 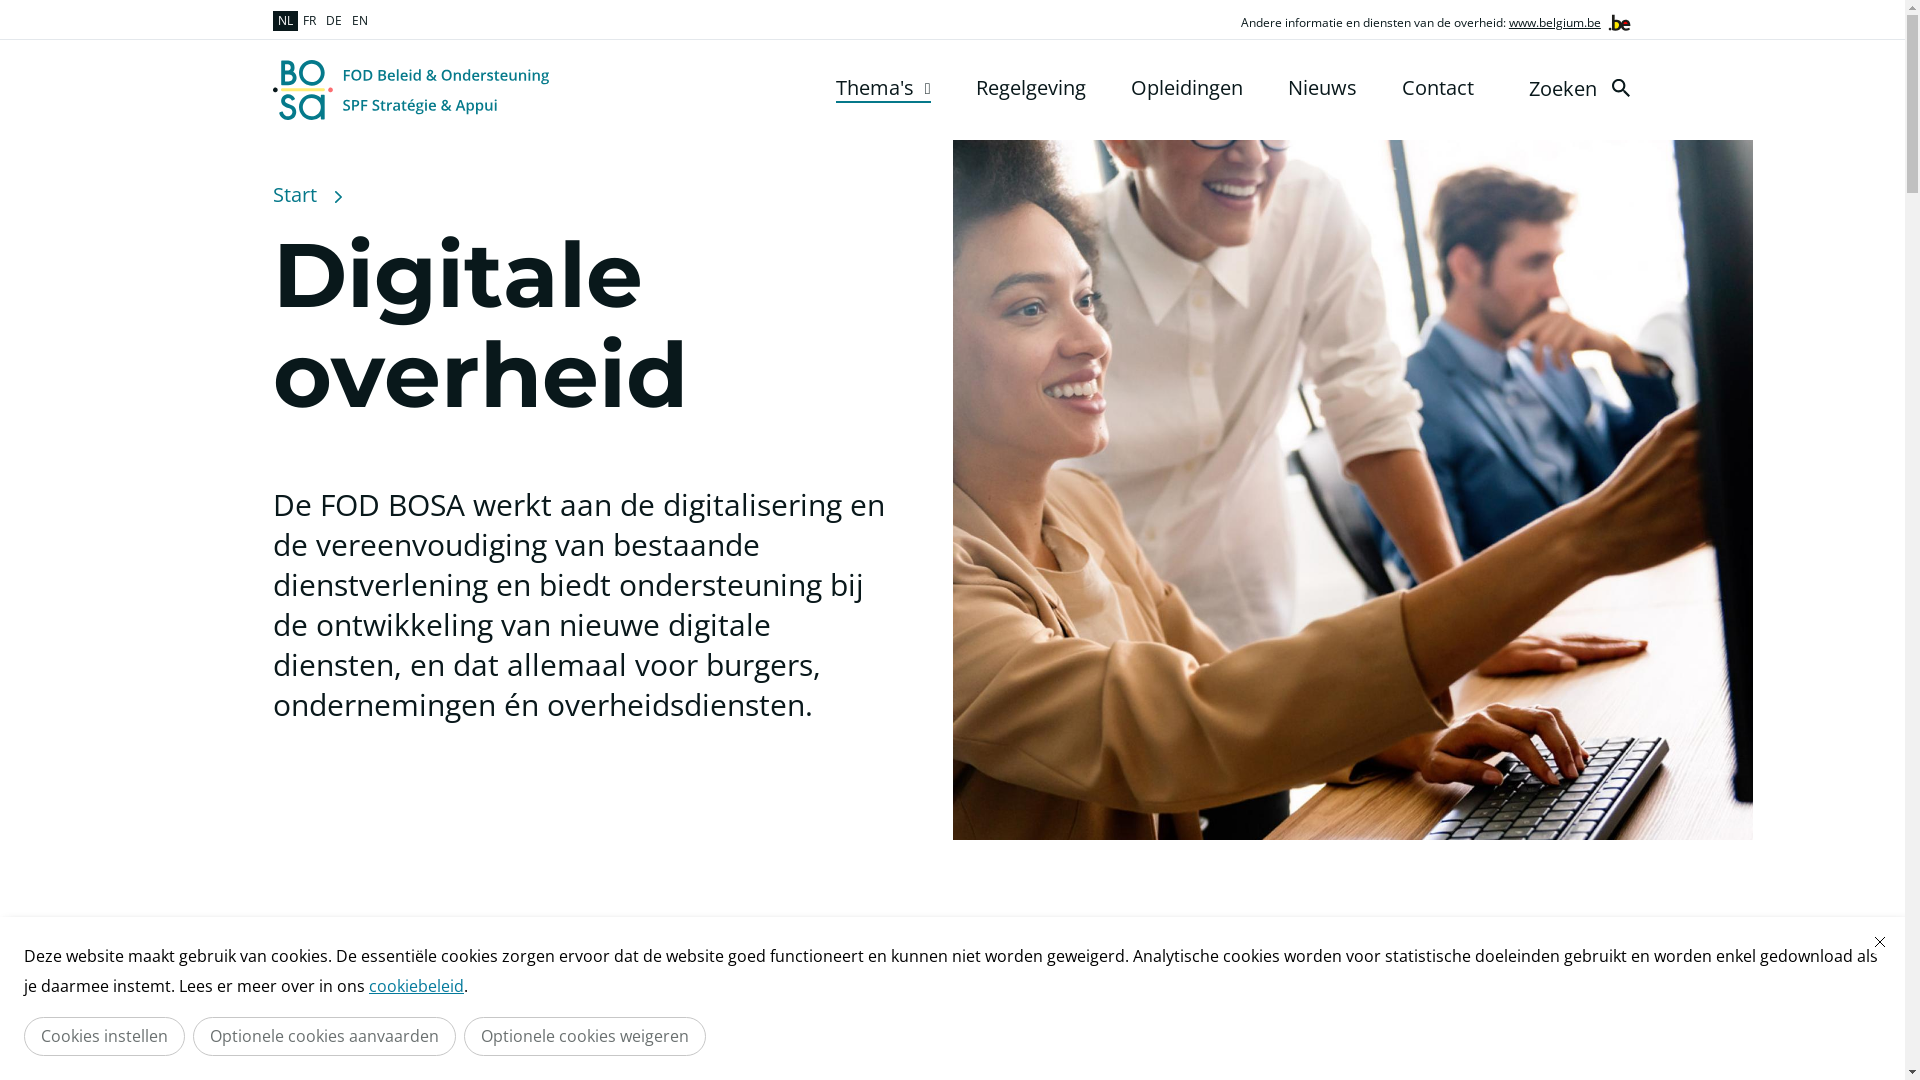 What do you see at coordinates (416, 986) in the screenshot?
I see `cookiebeleid` at bounding box center [416, 986].